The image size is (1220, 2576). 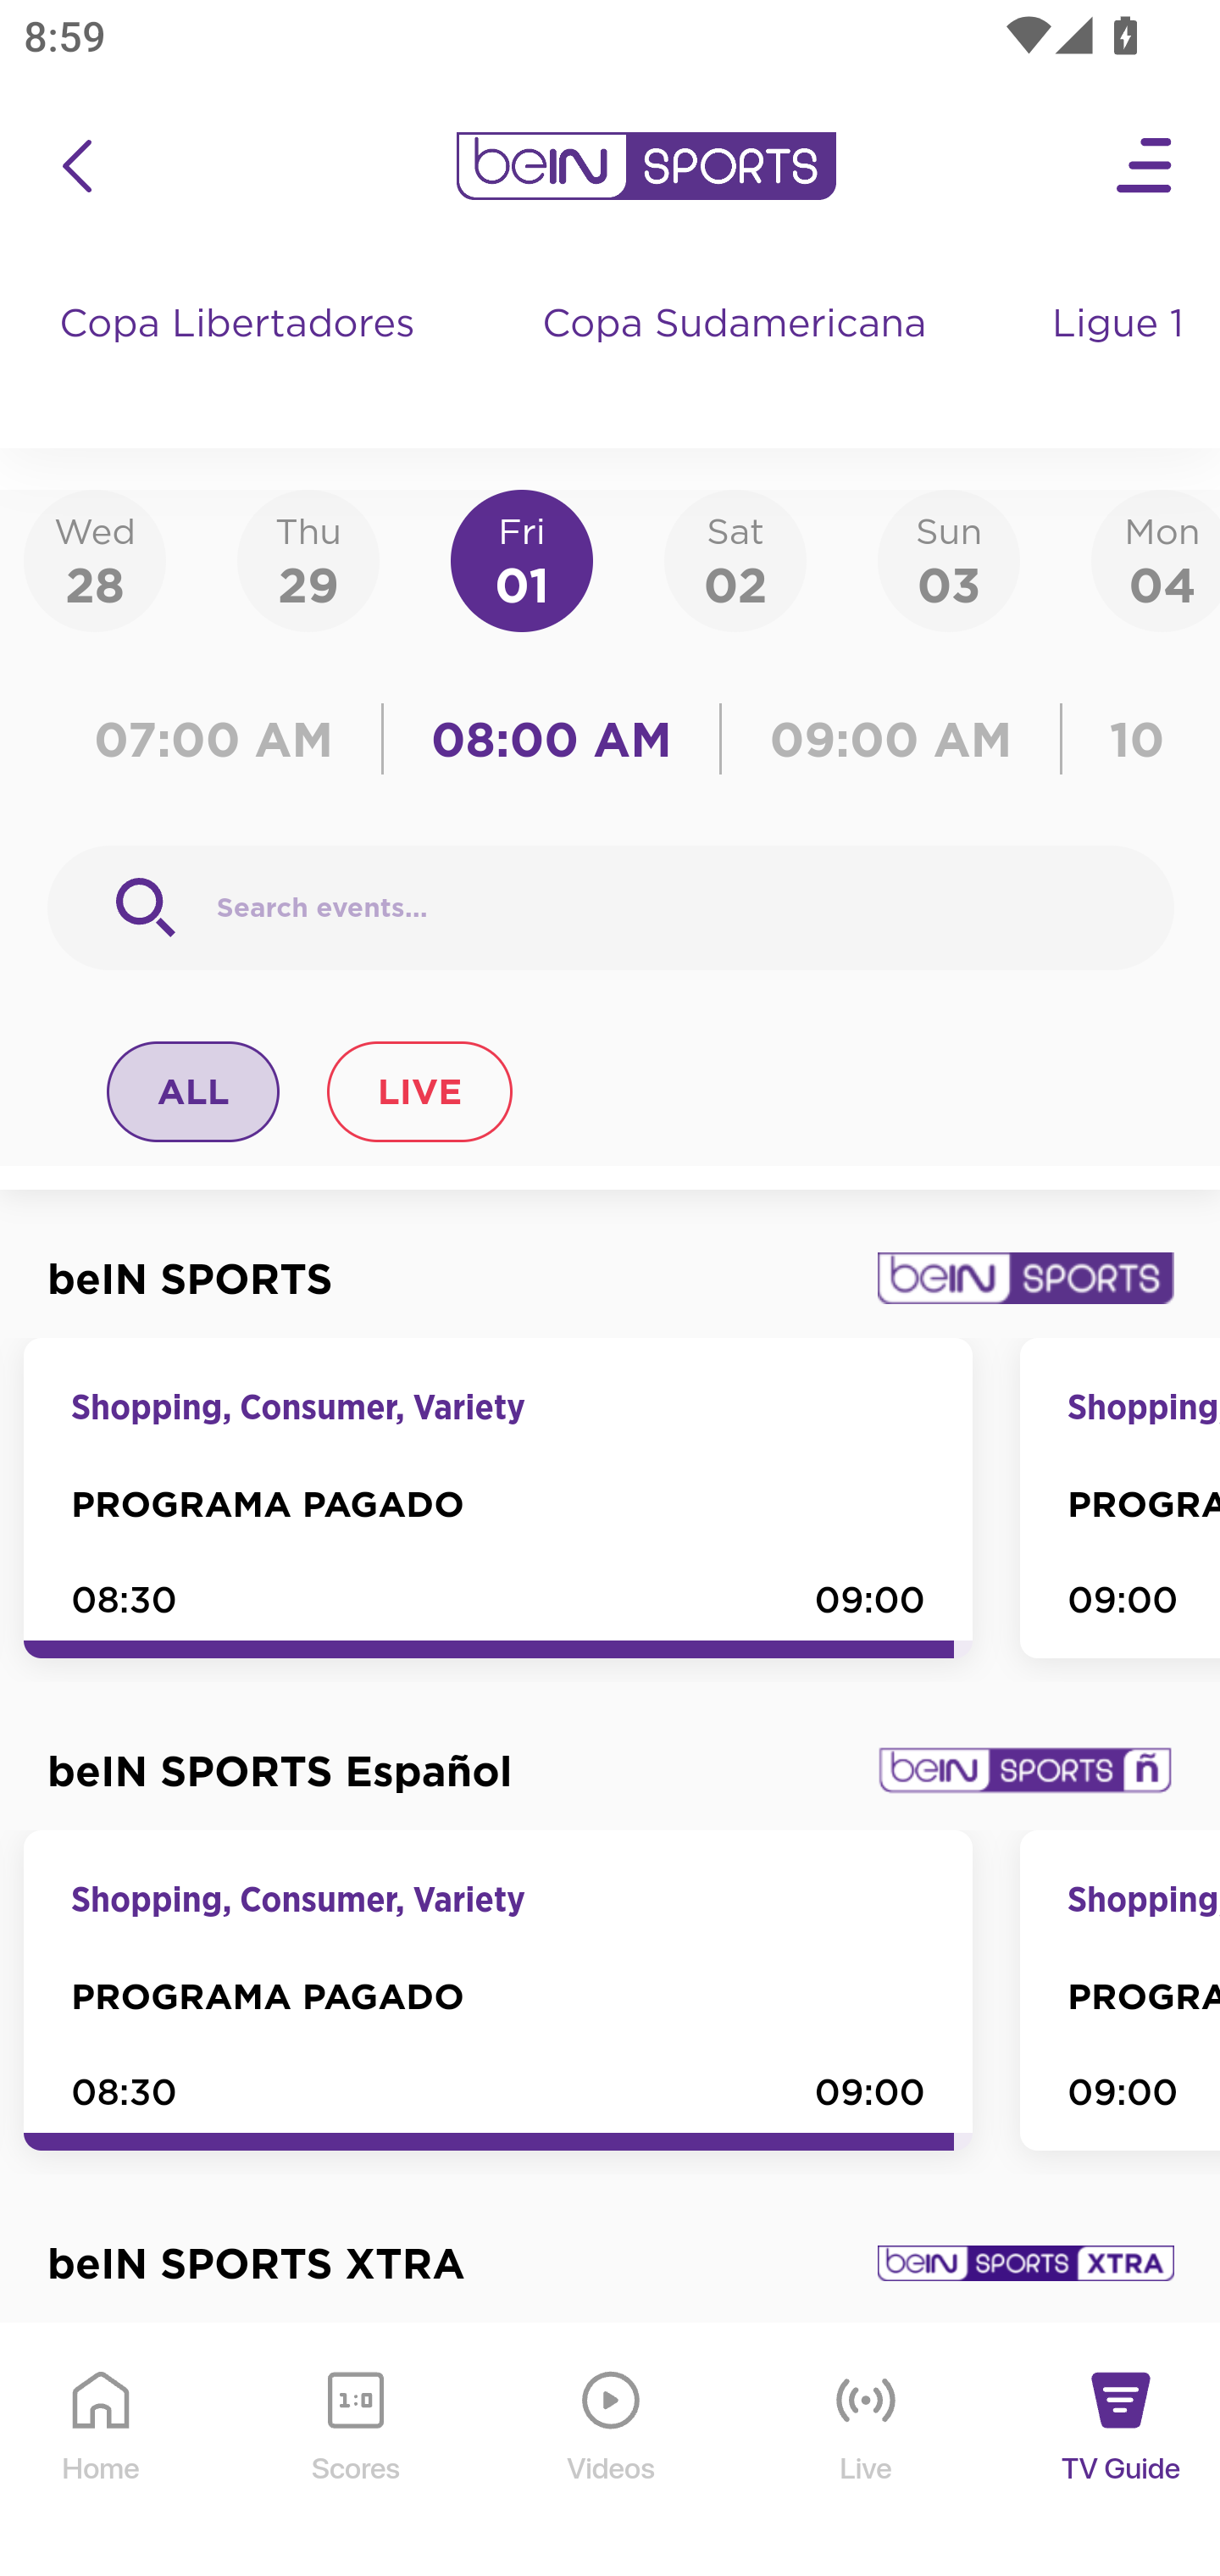 What do you see at coordinates (552, 739) in the screenshot?
I see `08:00 AM` at bounding box center [552, 739].